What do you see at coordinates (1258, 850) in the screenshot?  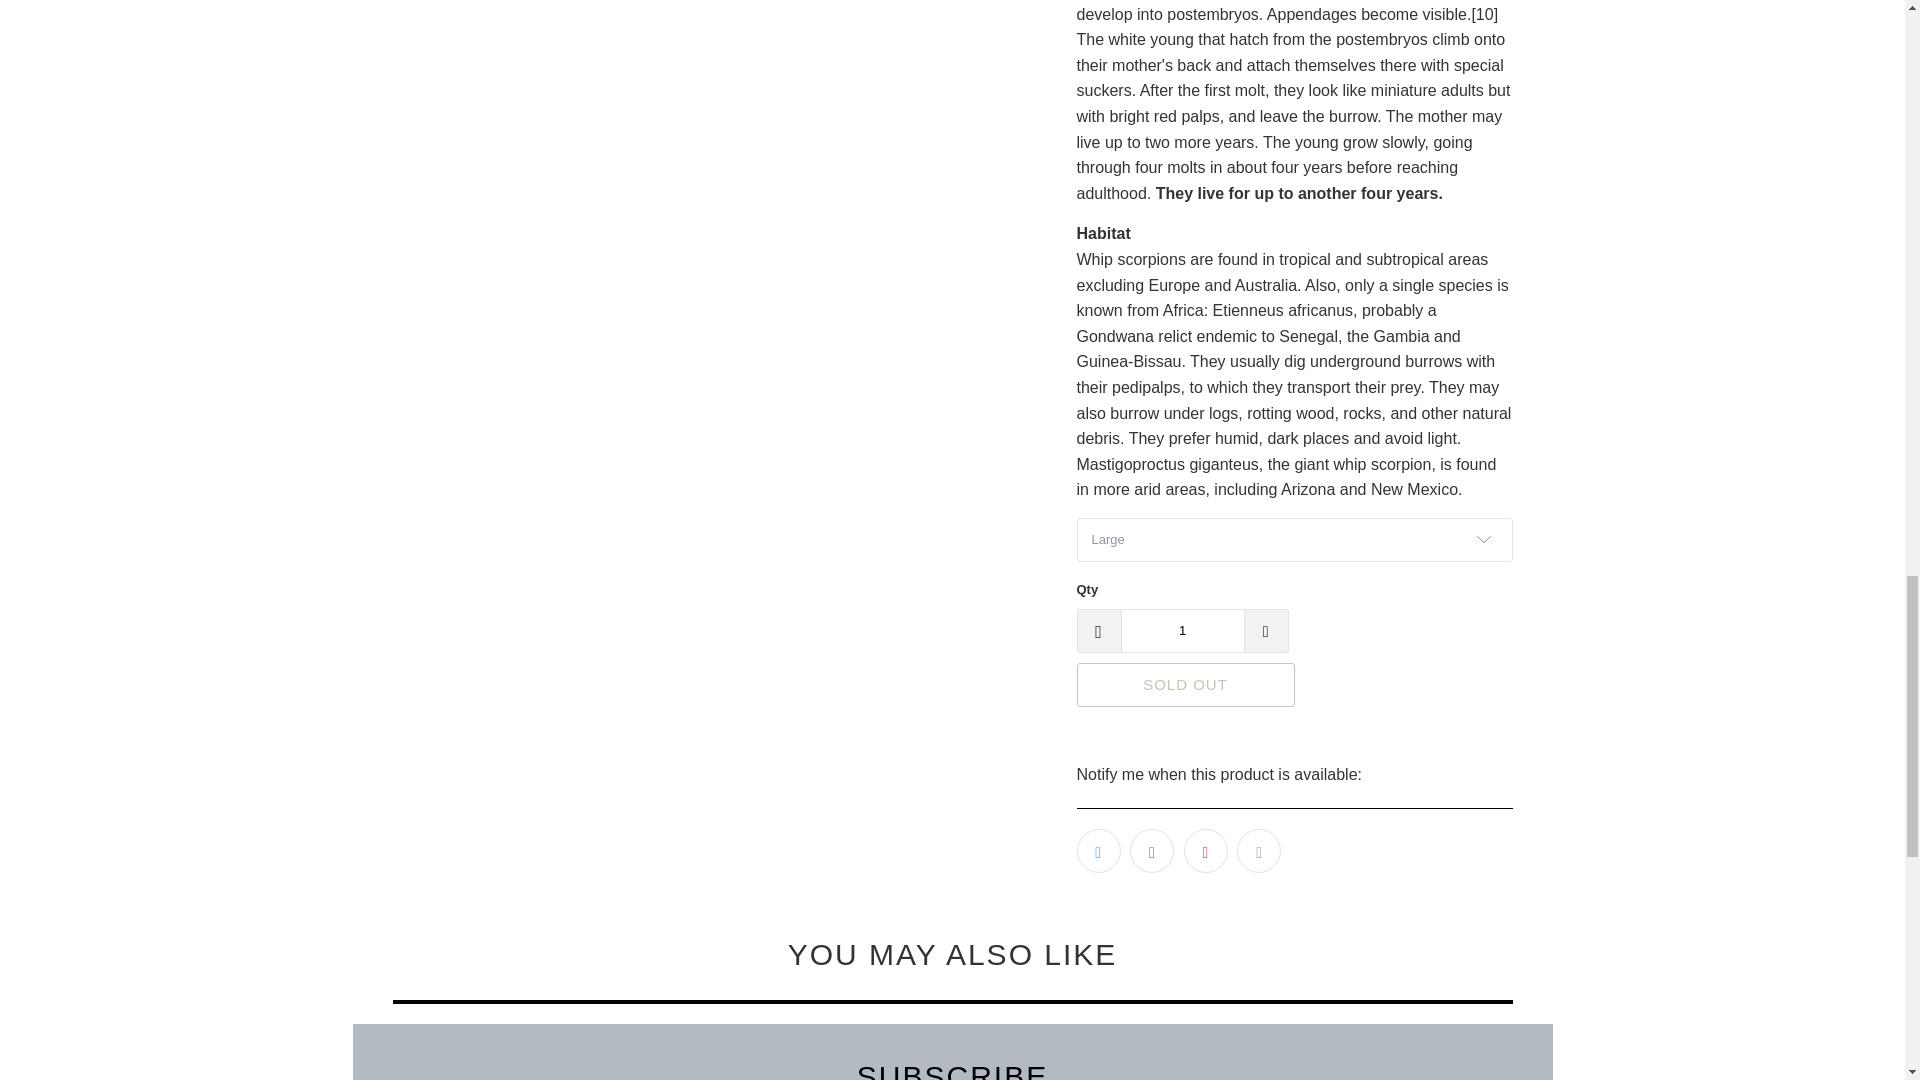 I see `Email this to a friend` at bounding box center [1258, 850].